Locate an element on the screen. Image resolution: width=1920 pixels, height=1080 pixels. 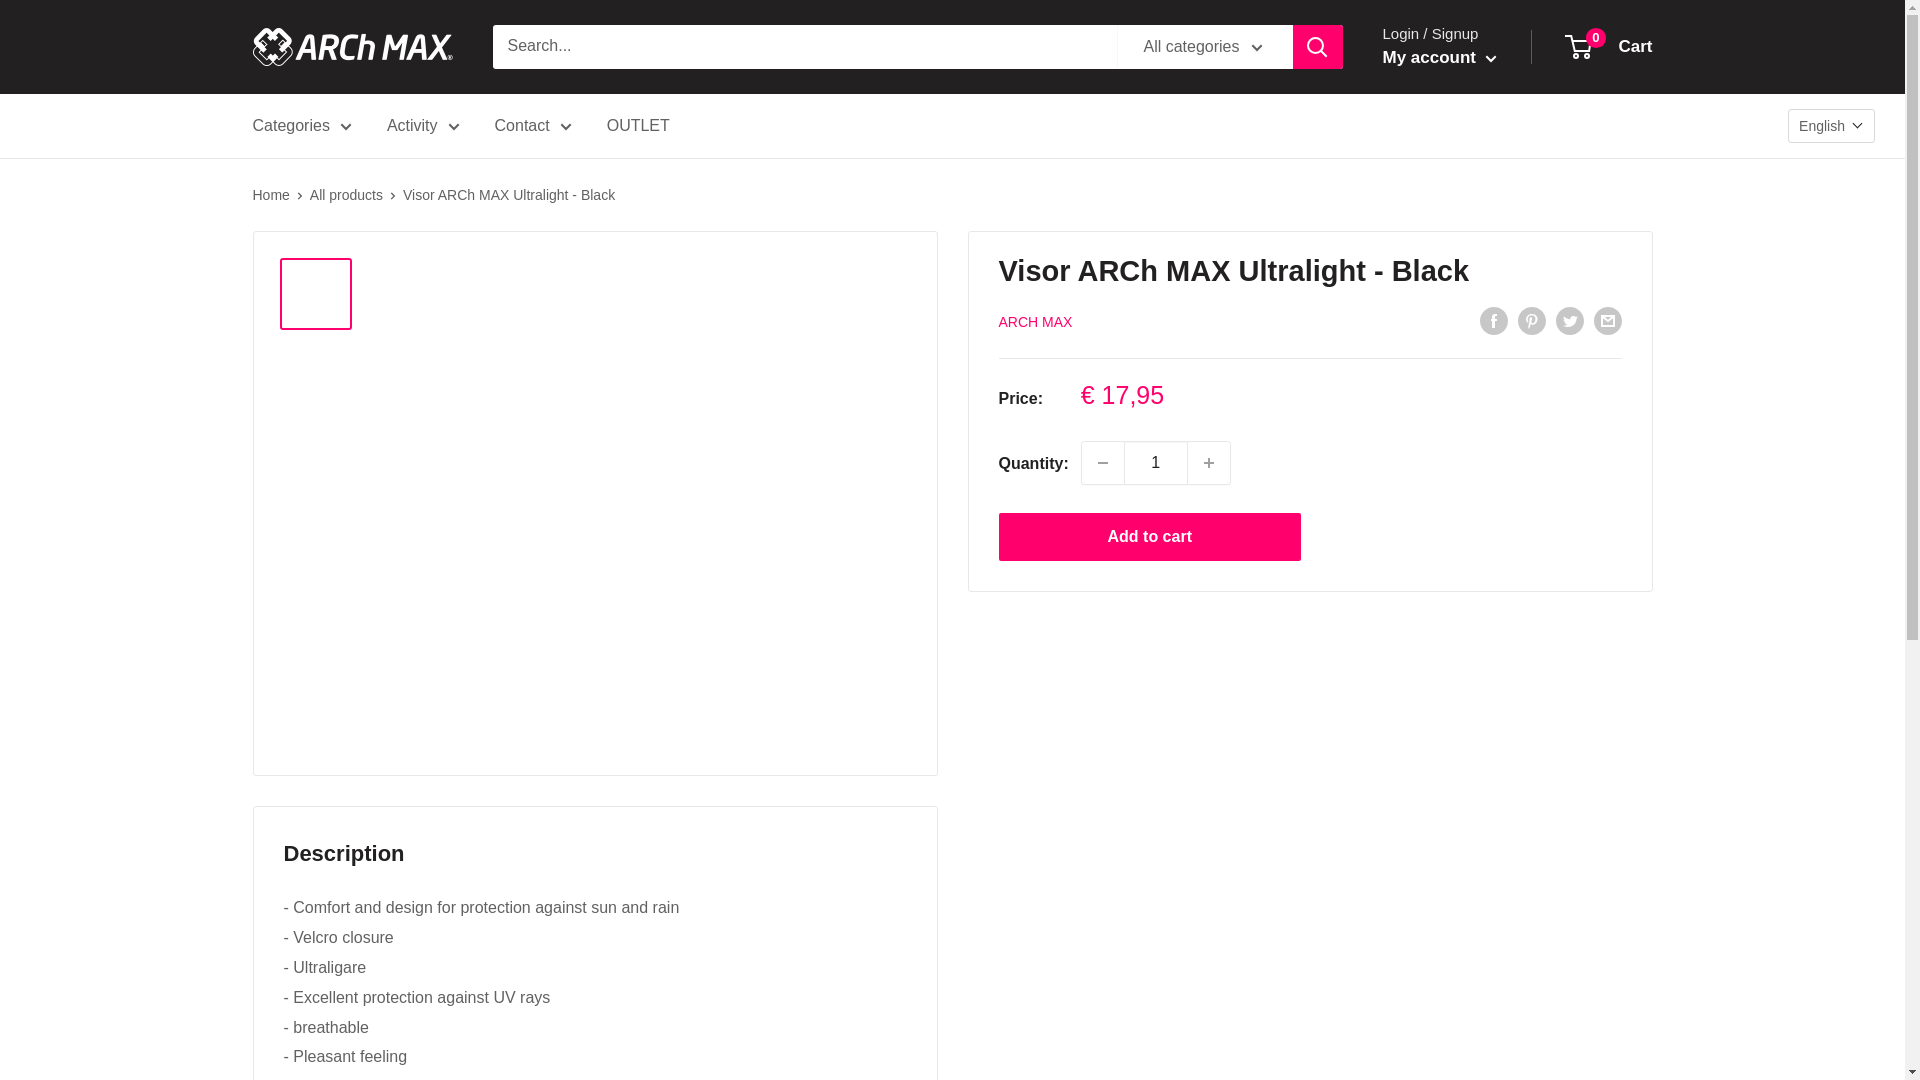
Decrease quantity by 1 is located at coordinates (1102, 462).